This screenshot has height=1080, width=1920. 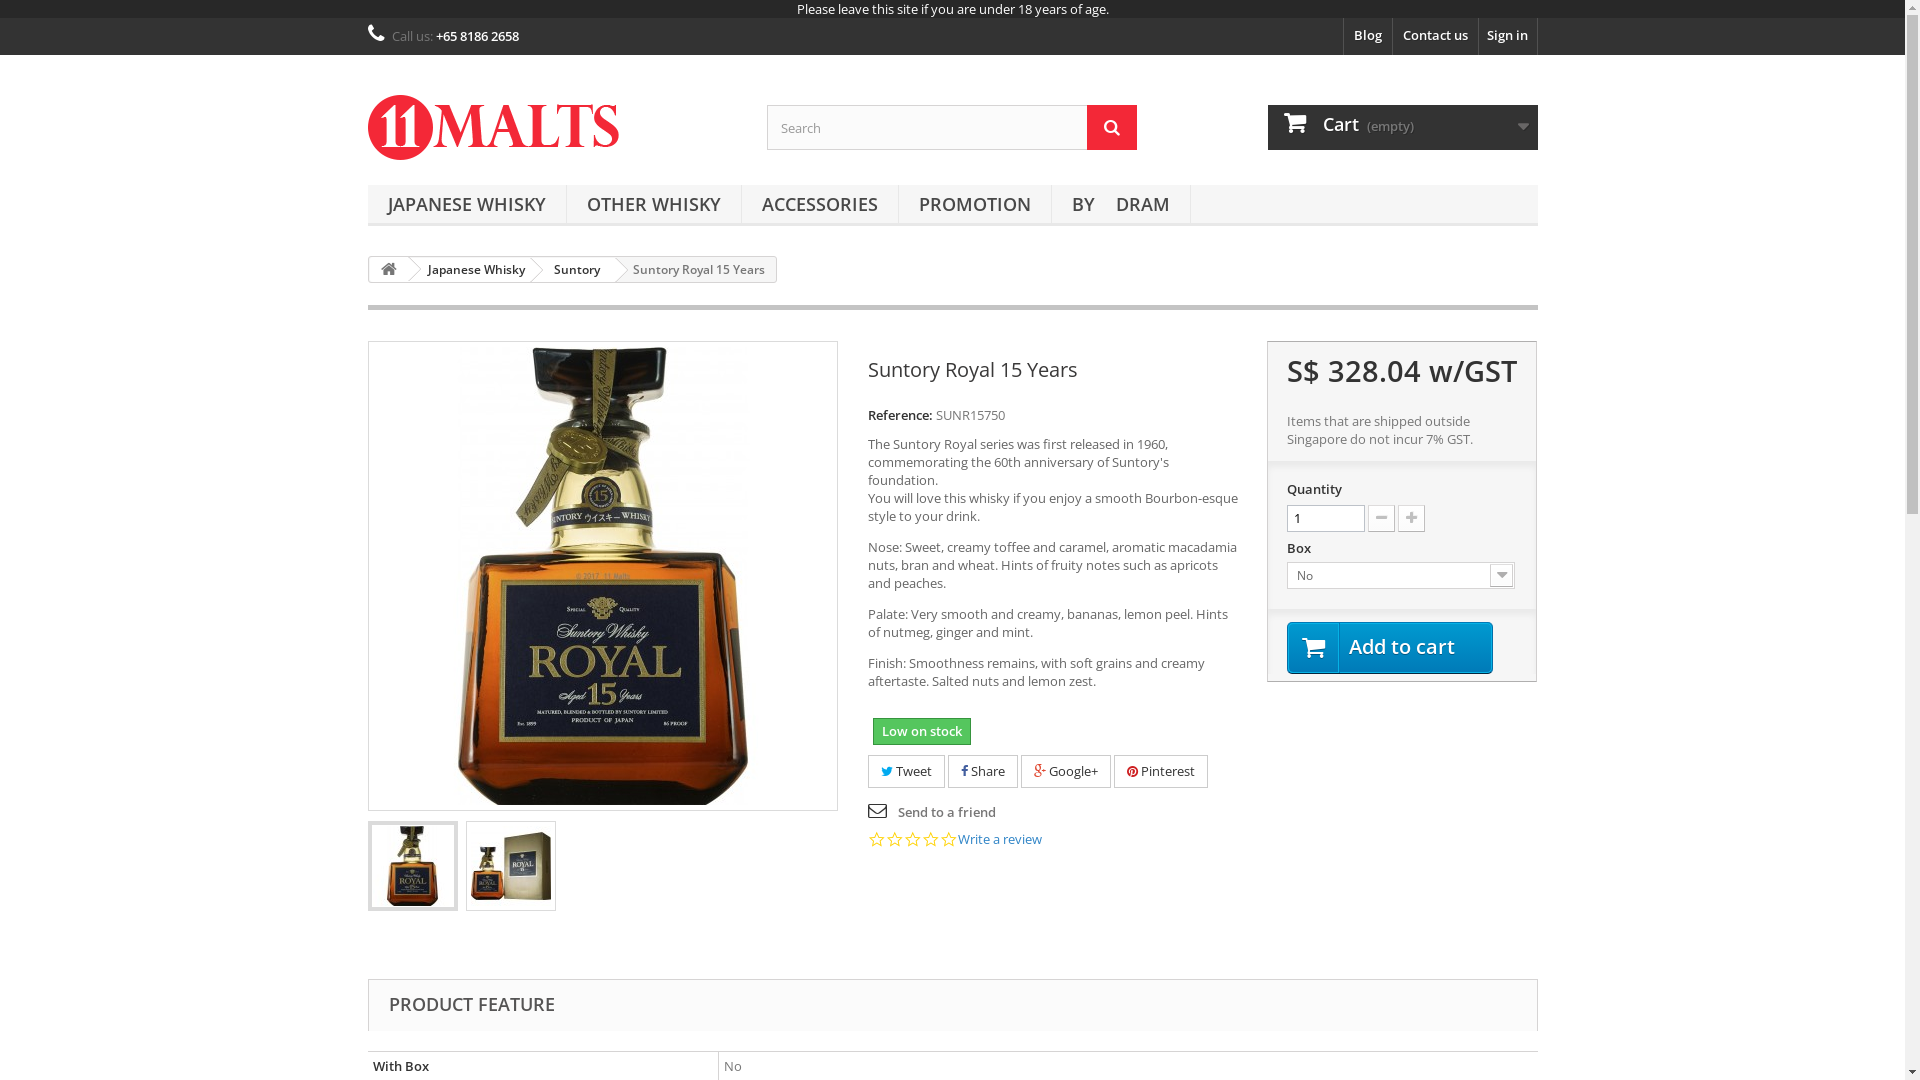 I want to click on OTHER WHISKY, so click(x=653, y=206).